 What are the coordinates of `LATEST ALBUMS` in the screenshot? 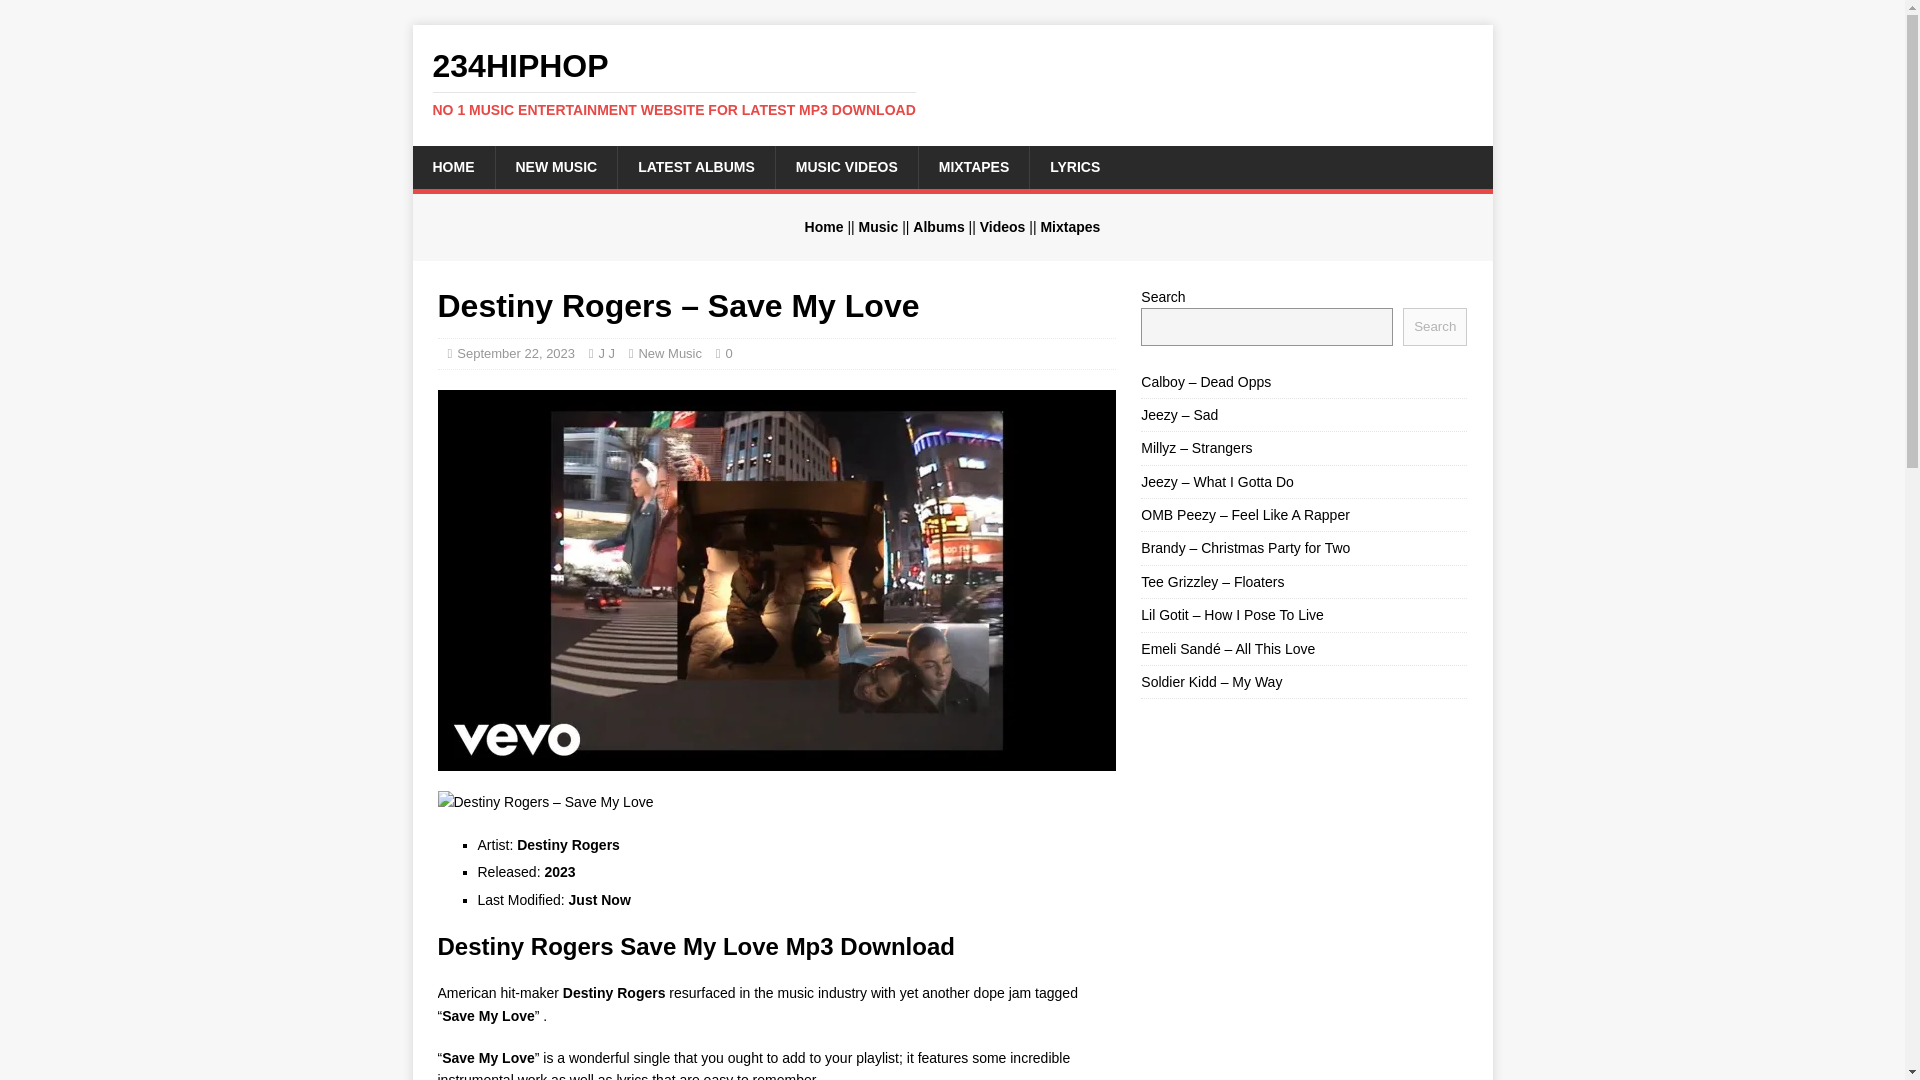 It's located at (696, 166).